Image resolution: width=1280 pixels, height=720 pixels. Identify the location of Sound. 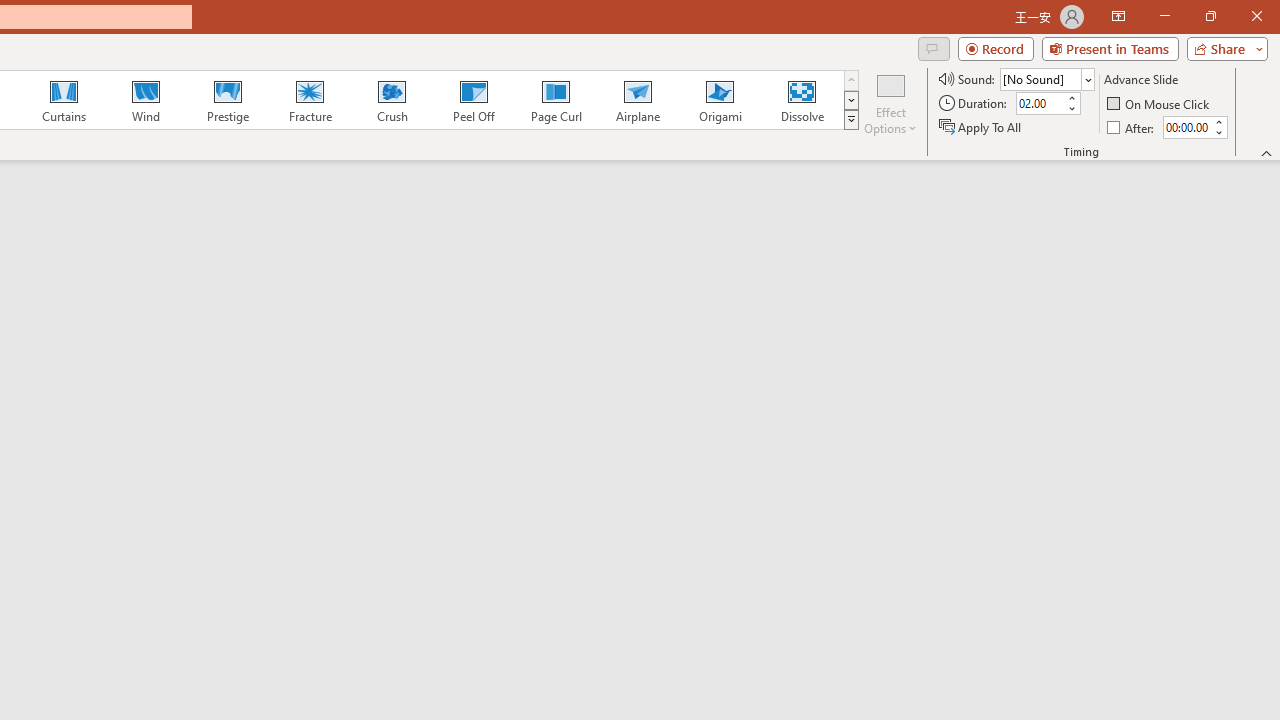
(1046, 78).